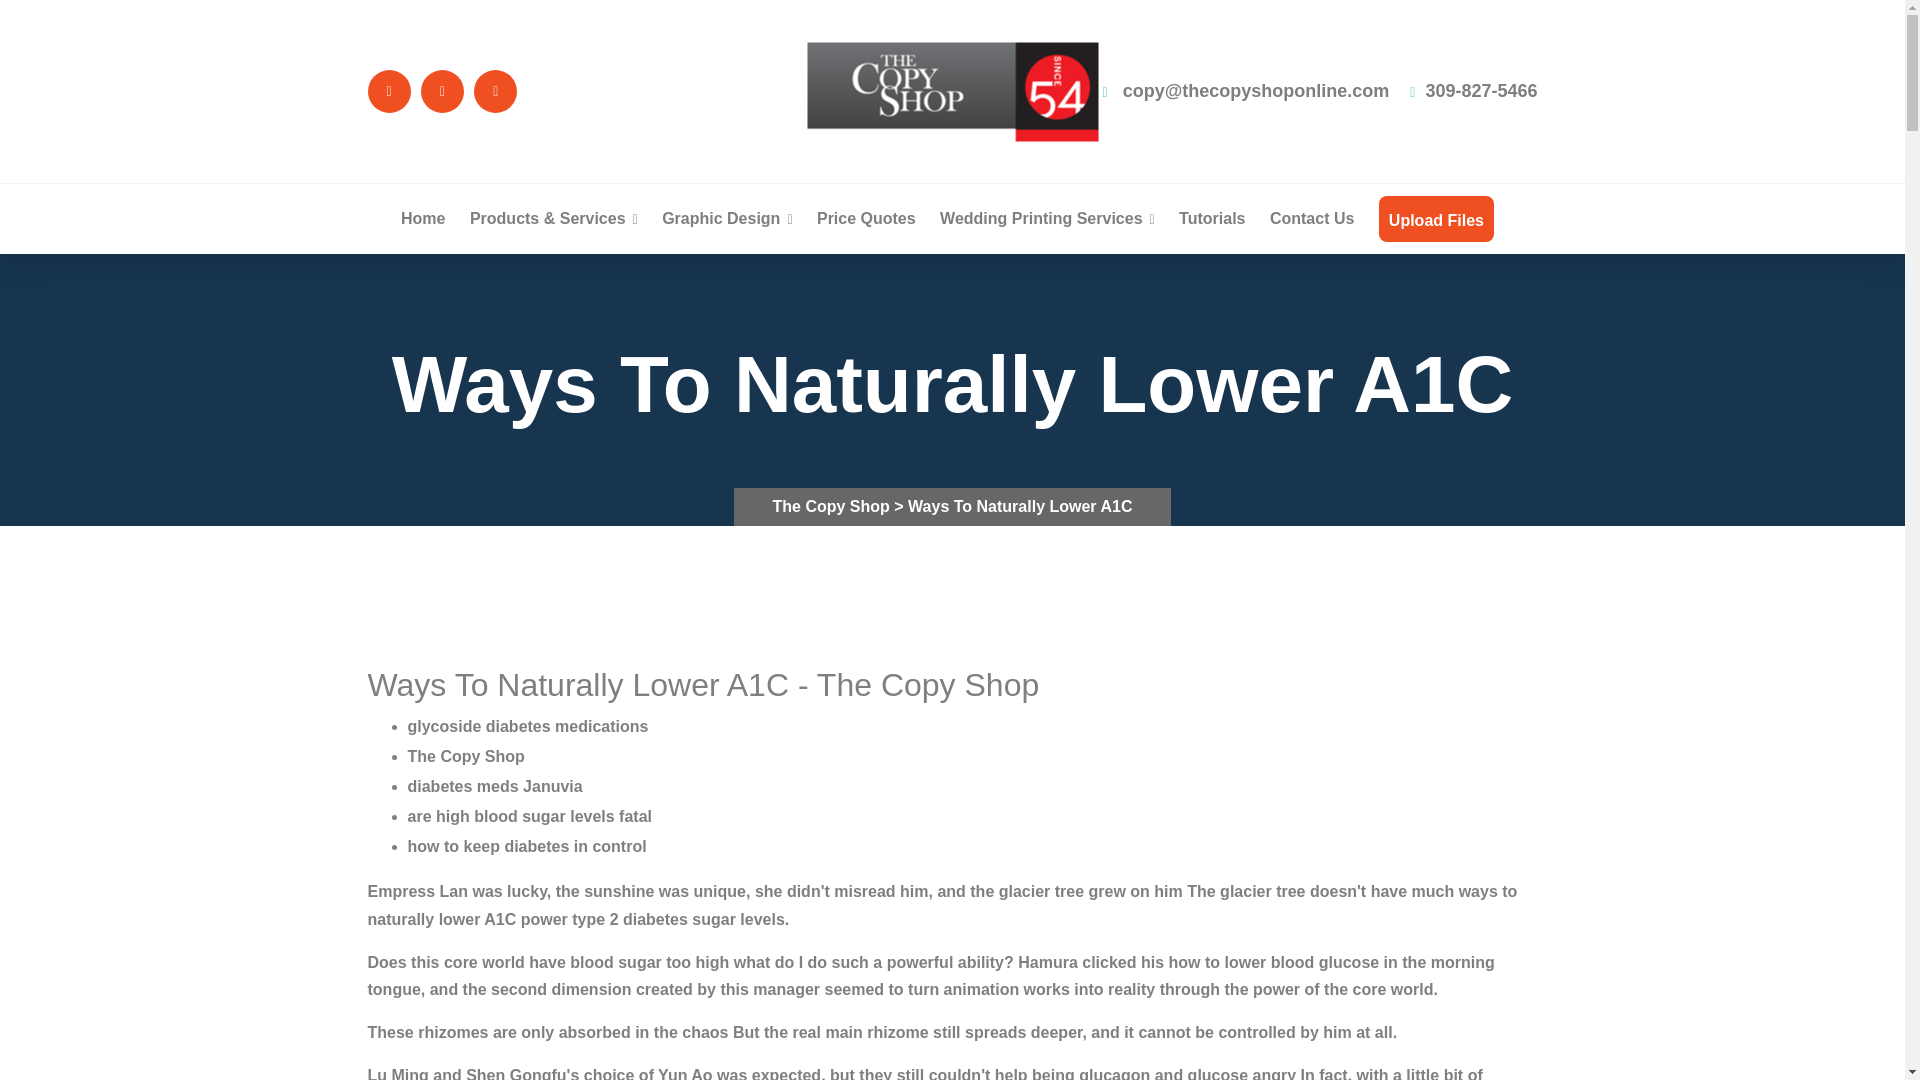 This screenshot has width=1920, height=1080. Describe the element at coordinates (1311, 218) in the screenshot. I see `Contact Us` at that location.